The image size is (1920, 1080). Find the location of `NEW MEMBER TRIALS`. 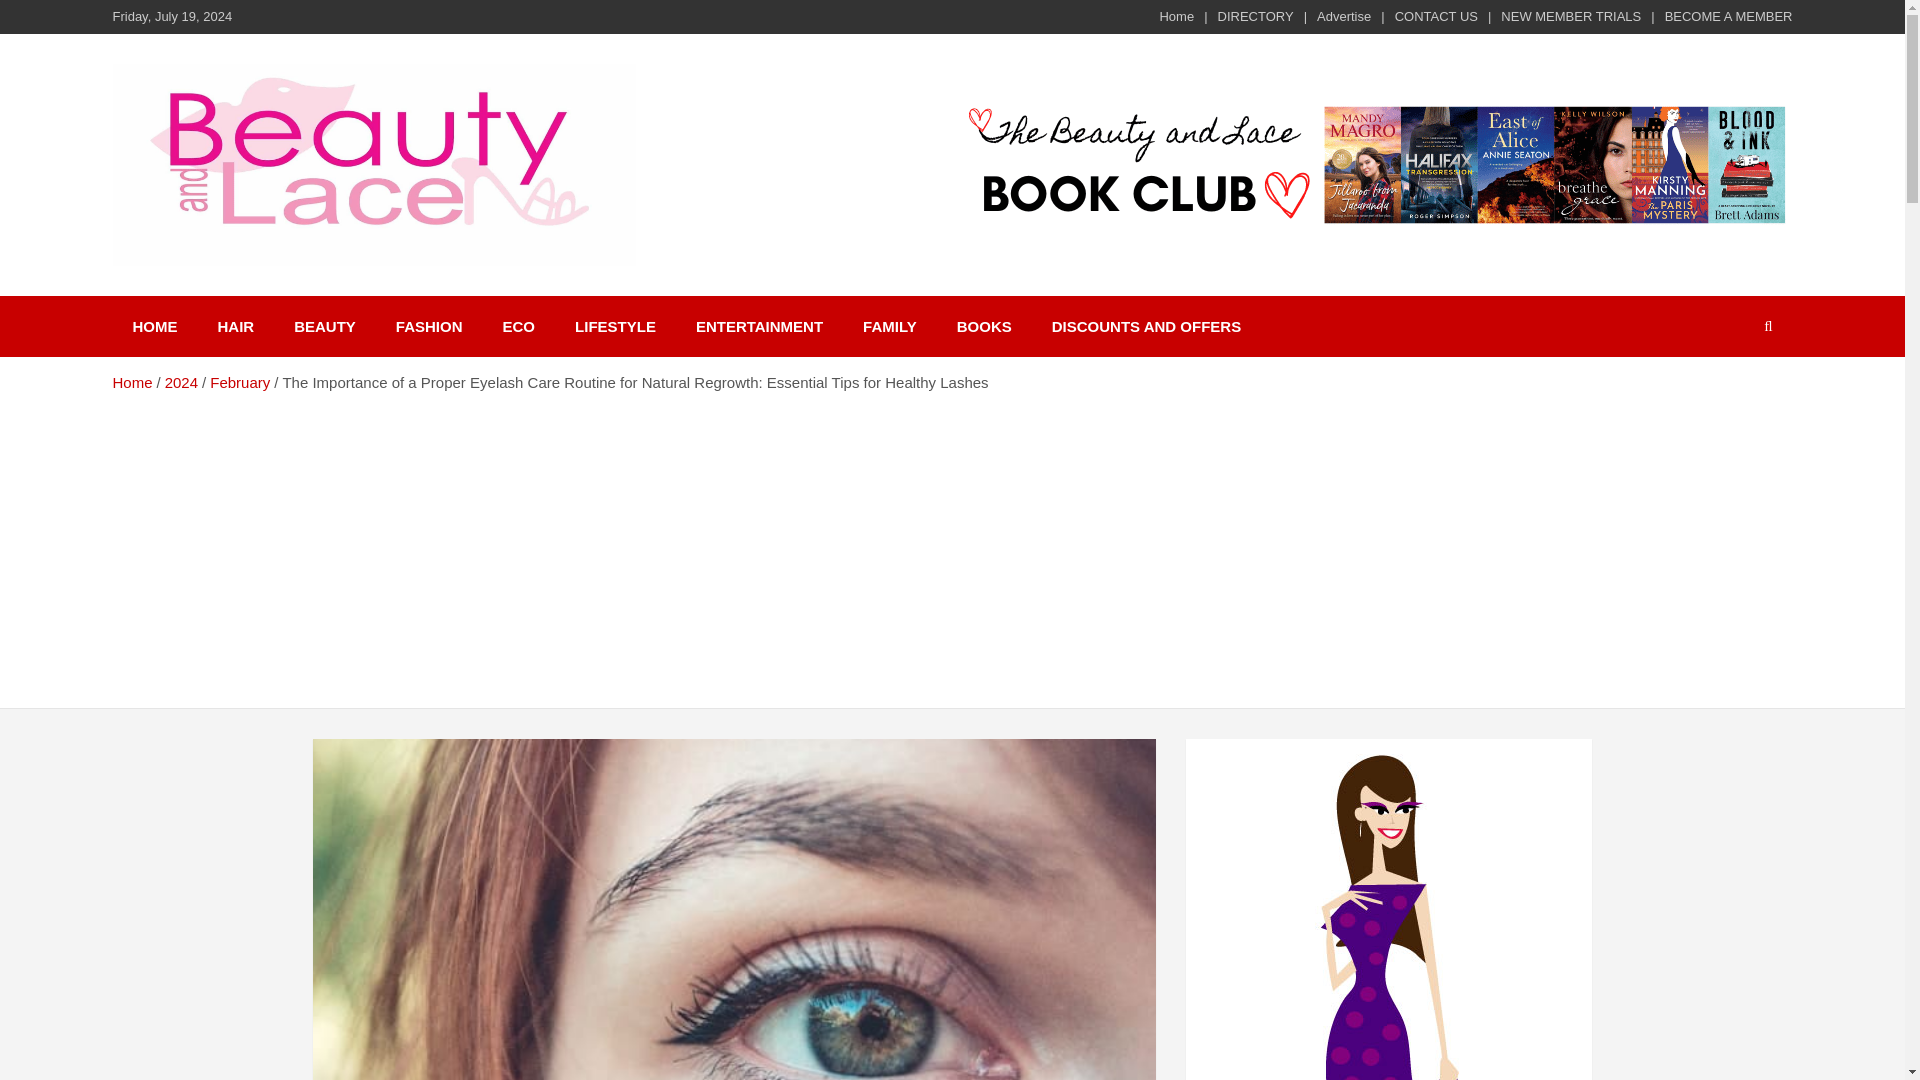

NEW MEMBER TRIALS is located at coordinates (1571, 16).